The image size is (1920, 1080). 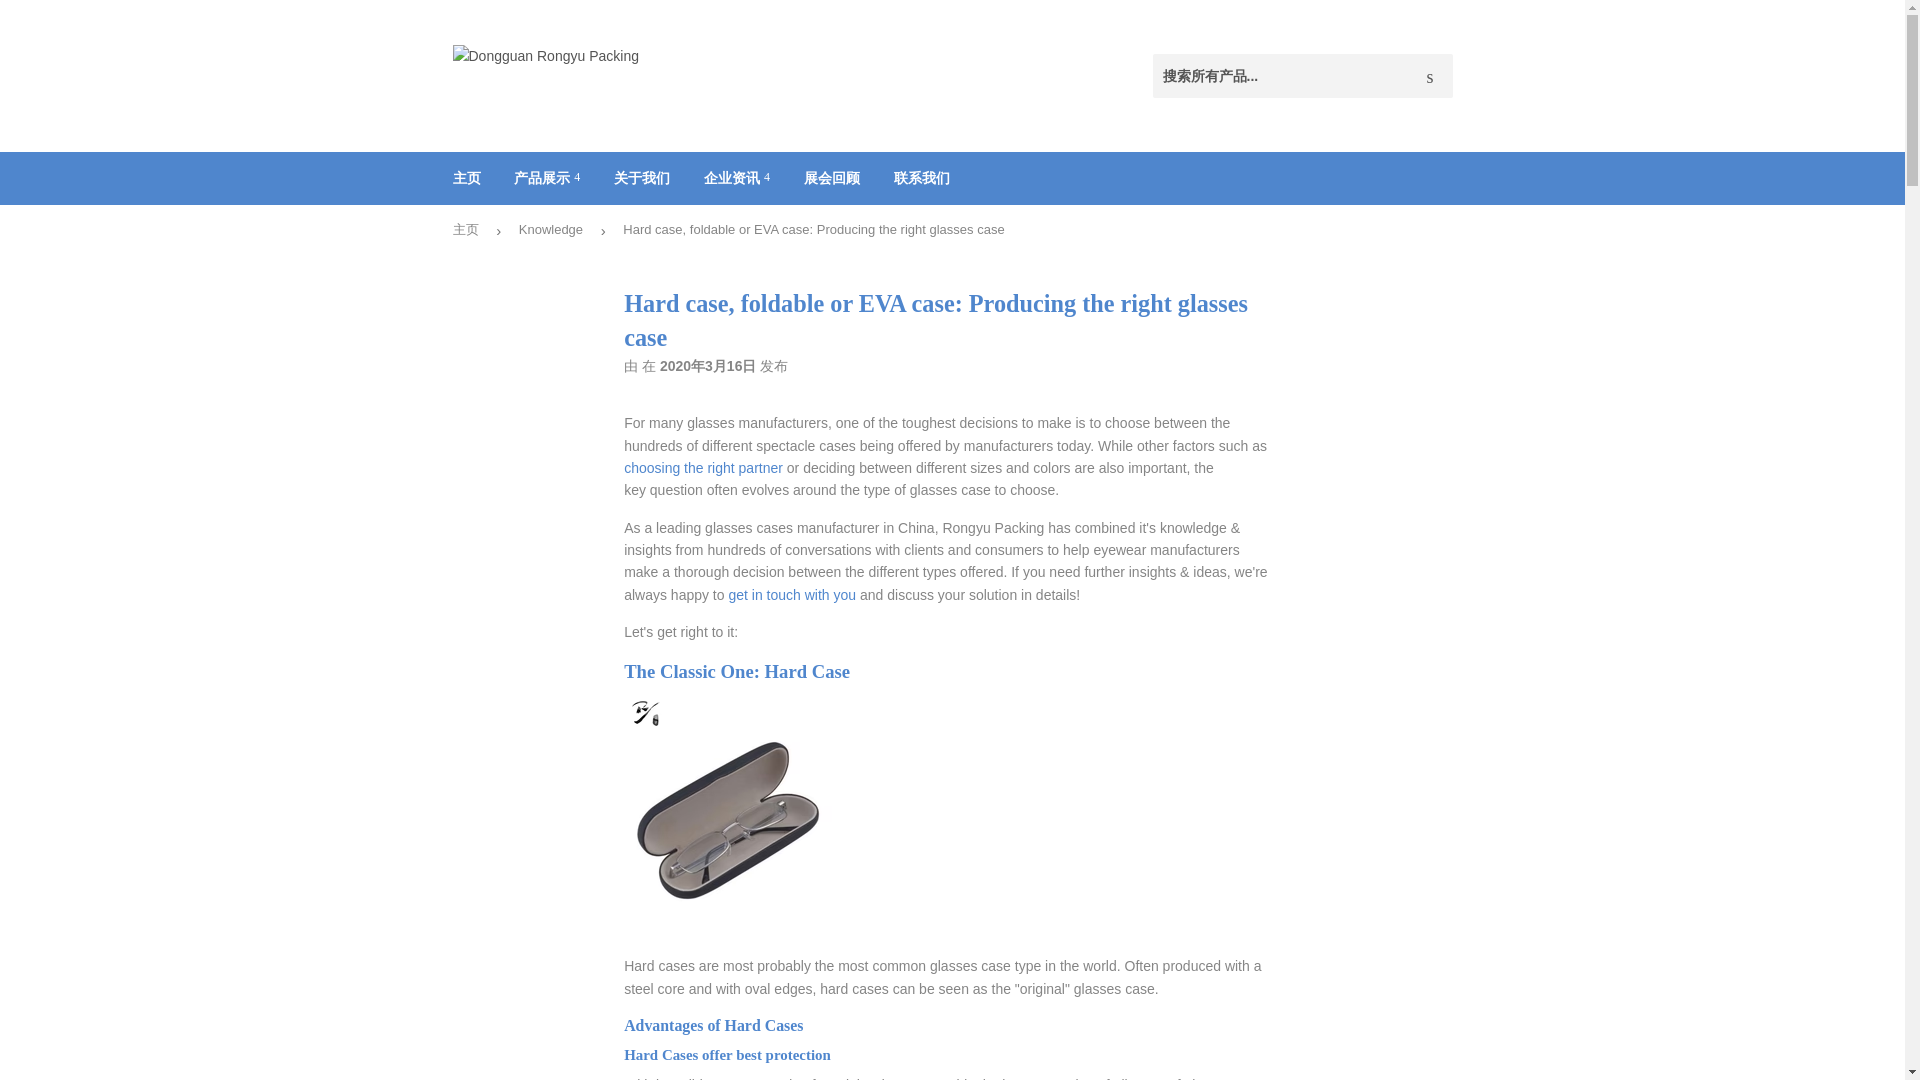 I want to click on Get in touch with us, so click(x=792, y=594).